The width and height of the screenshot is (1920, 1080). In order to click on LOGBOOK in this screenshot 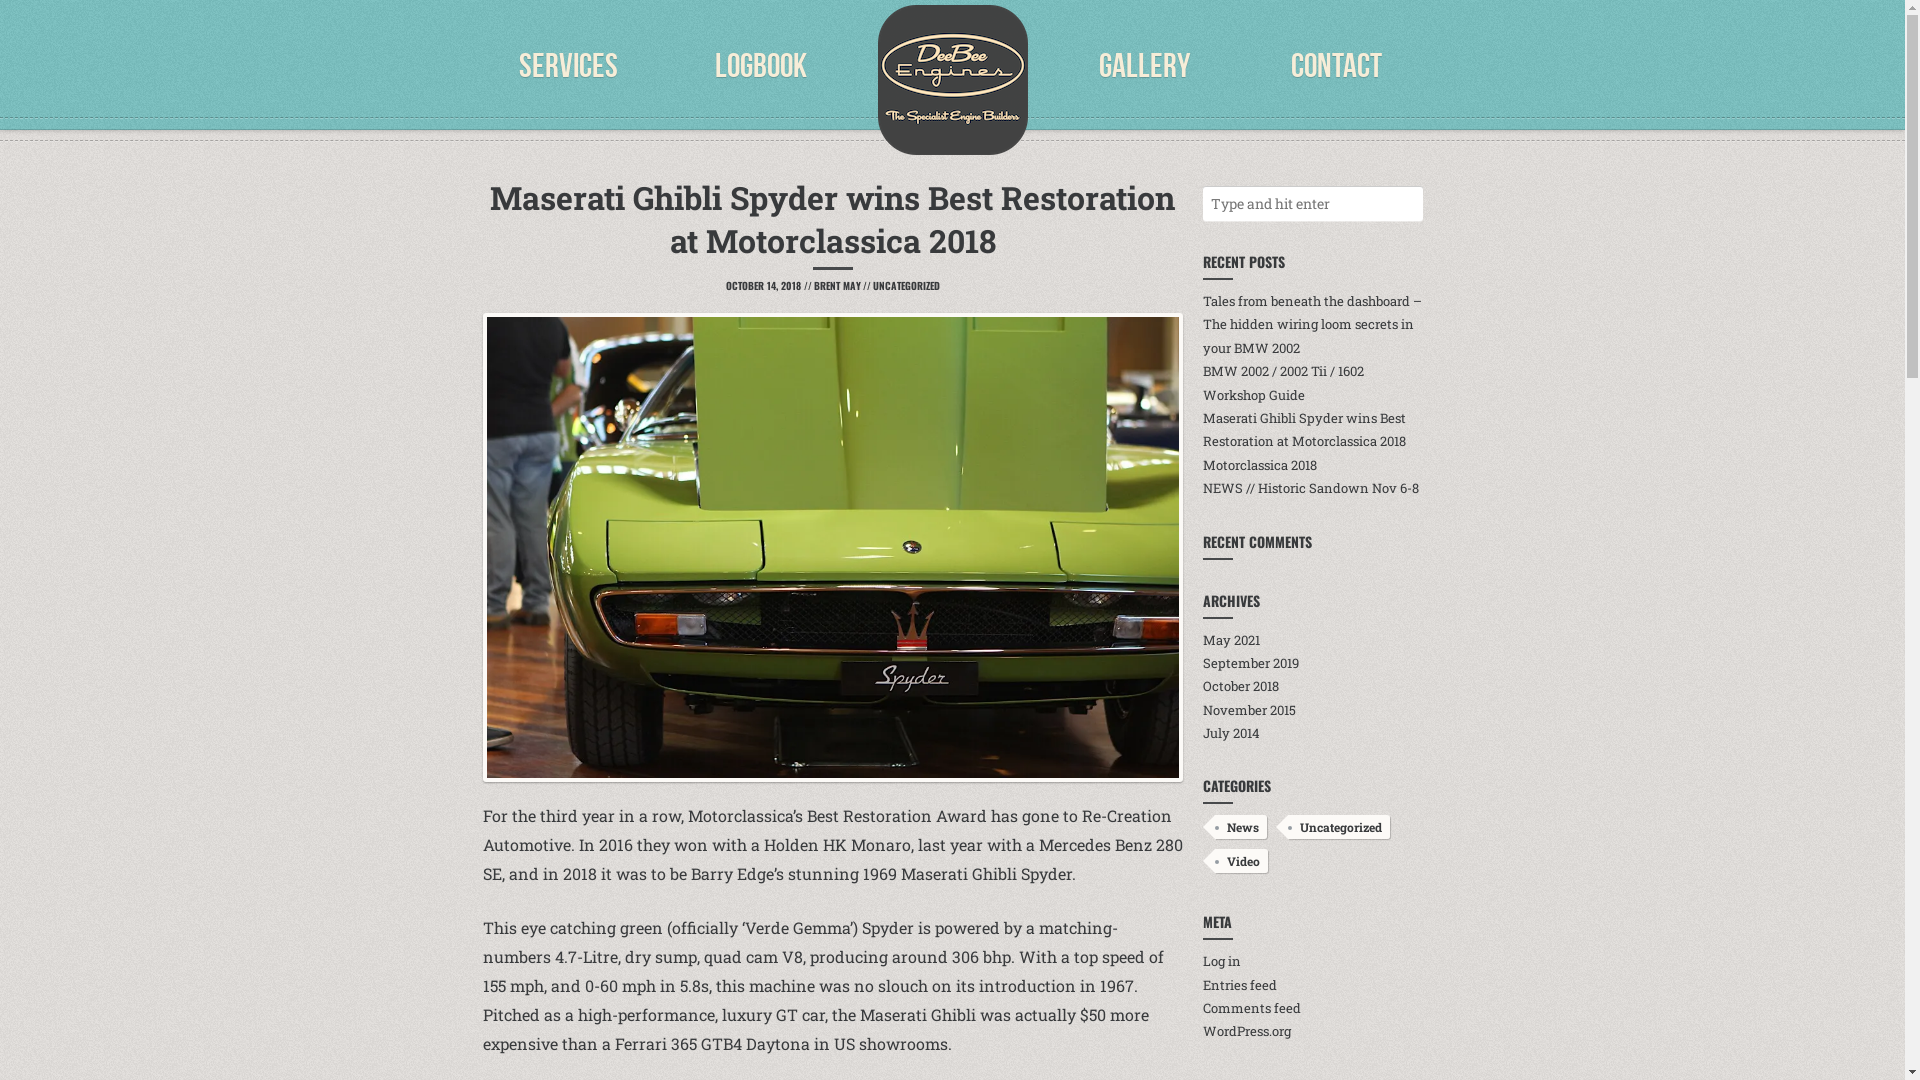, I will do `click(760, 66)`.